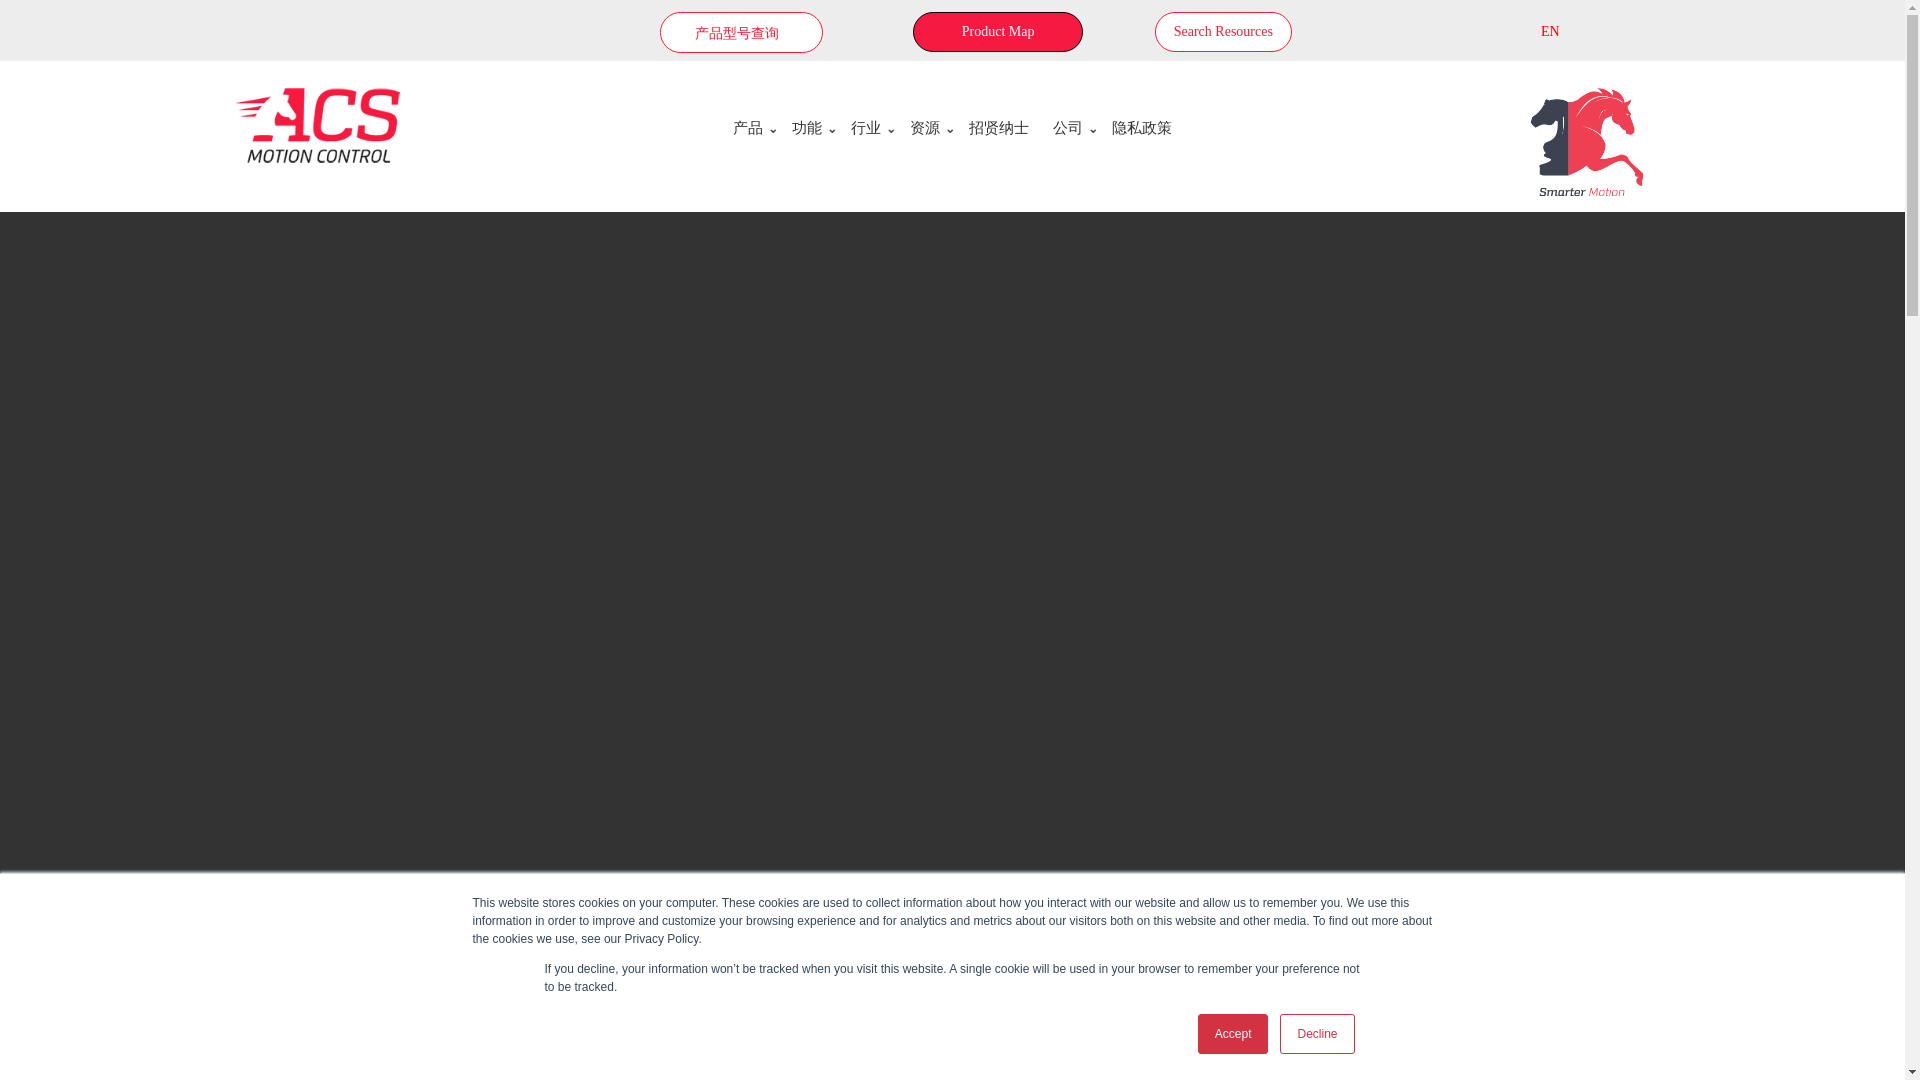 The height and width of the screenshot is (1080, 1920). I want to click on Decline, so click(1316, 1034).